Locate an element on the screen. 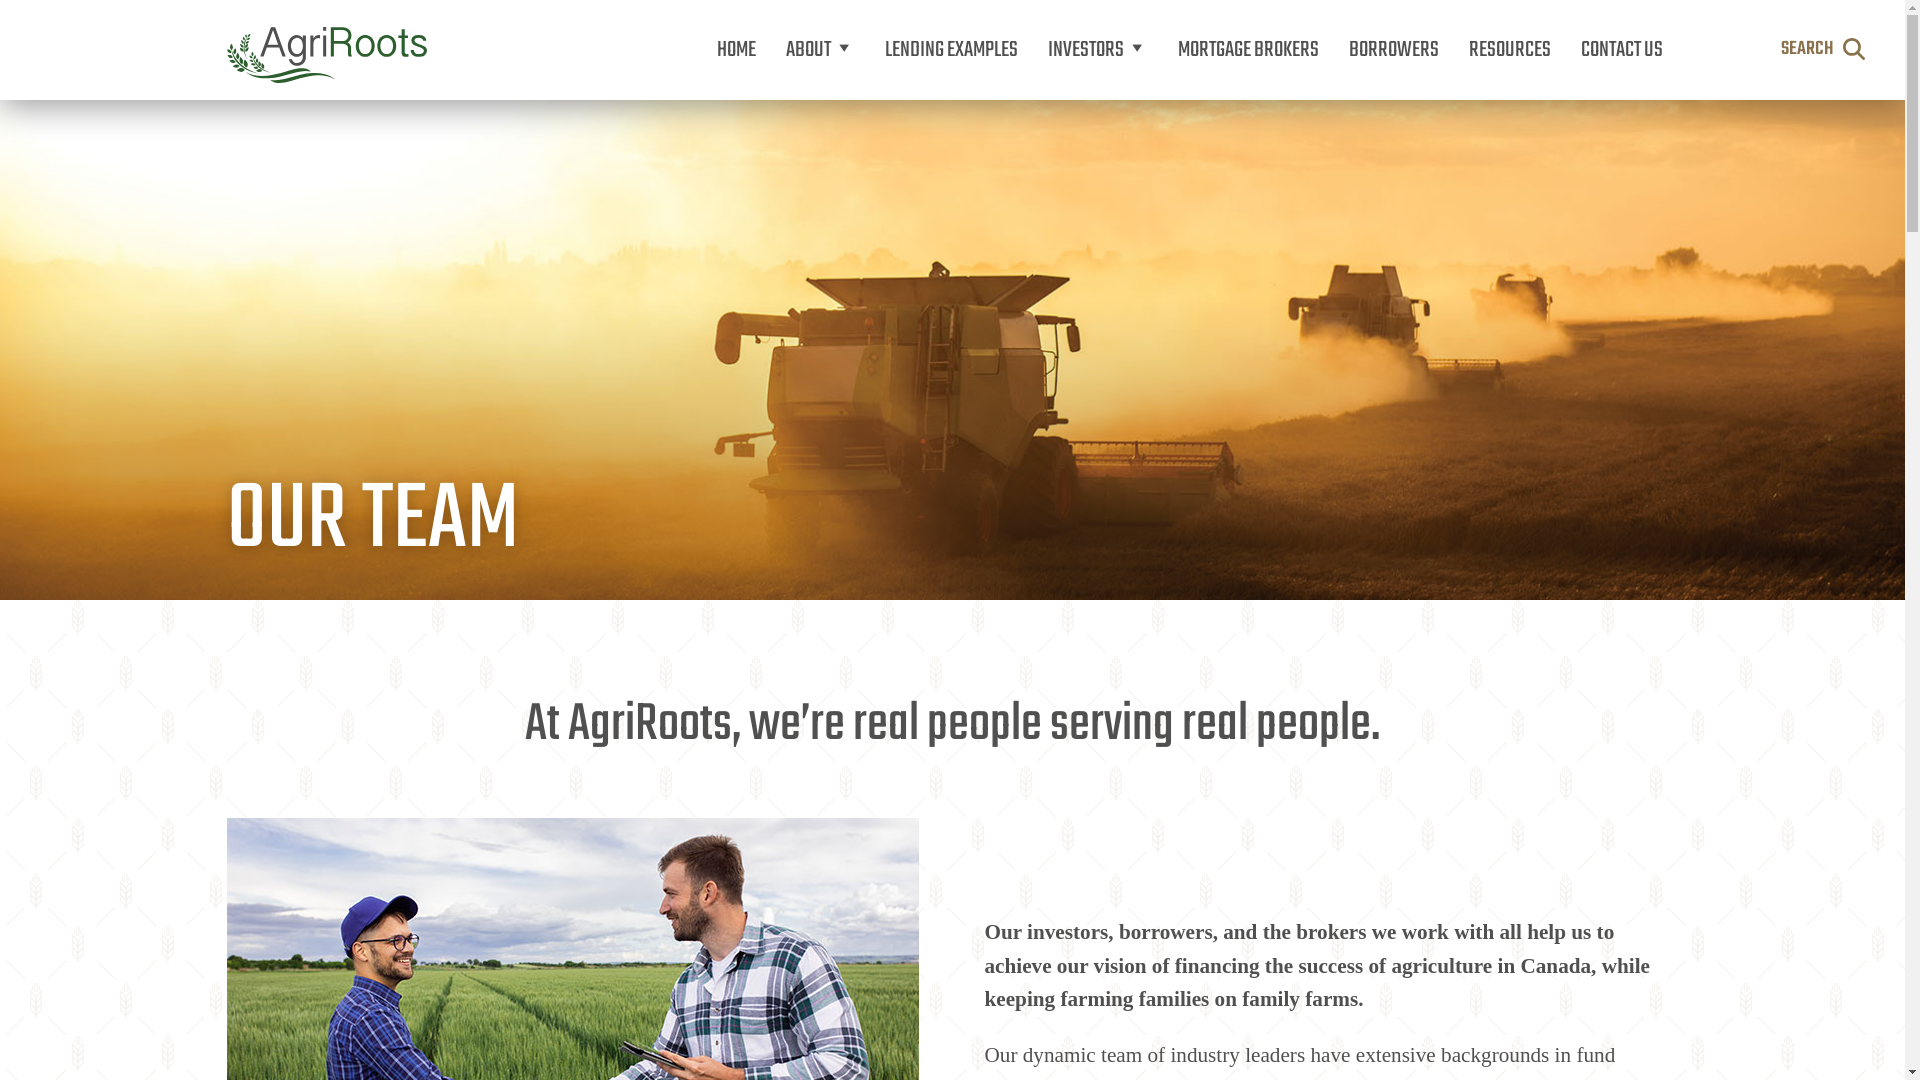 The width and height of the screenshot is (1920, 1080). RESOURCES is located at coordinates (1510, 50).